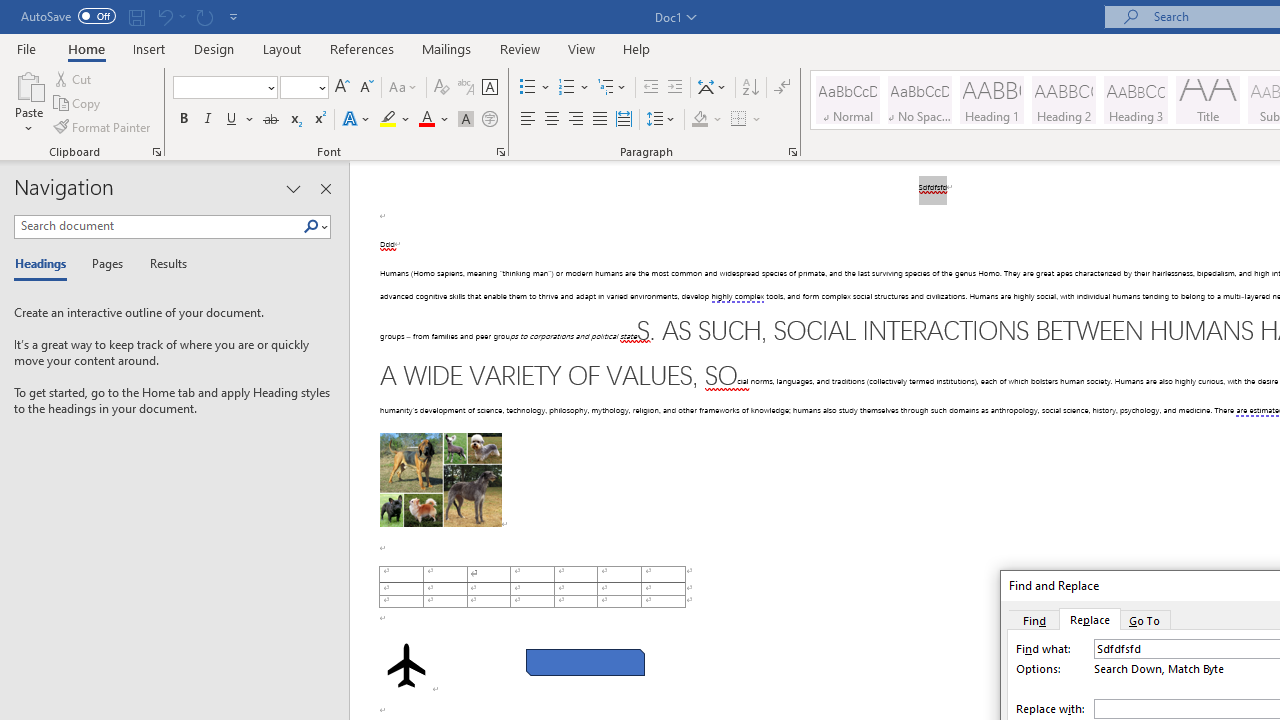 Image resolution: width=1280 pixels, height=720 pixels. I want to click on View, so click(582, 48).